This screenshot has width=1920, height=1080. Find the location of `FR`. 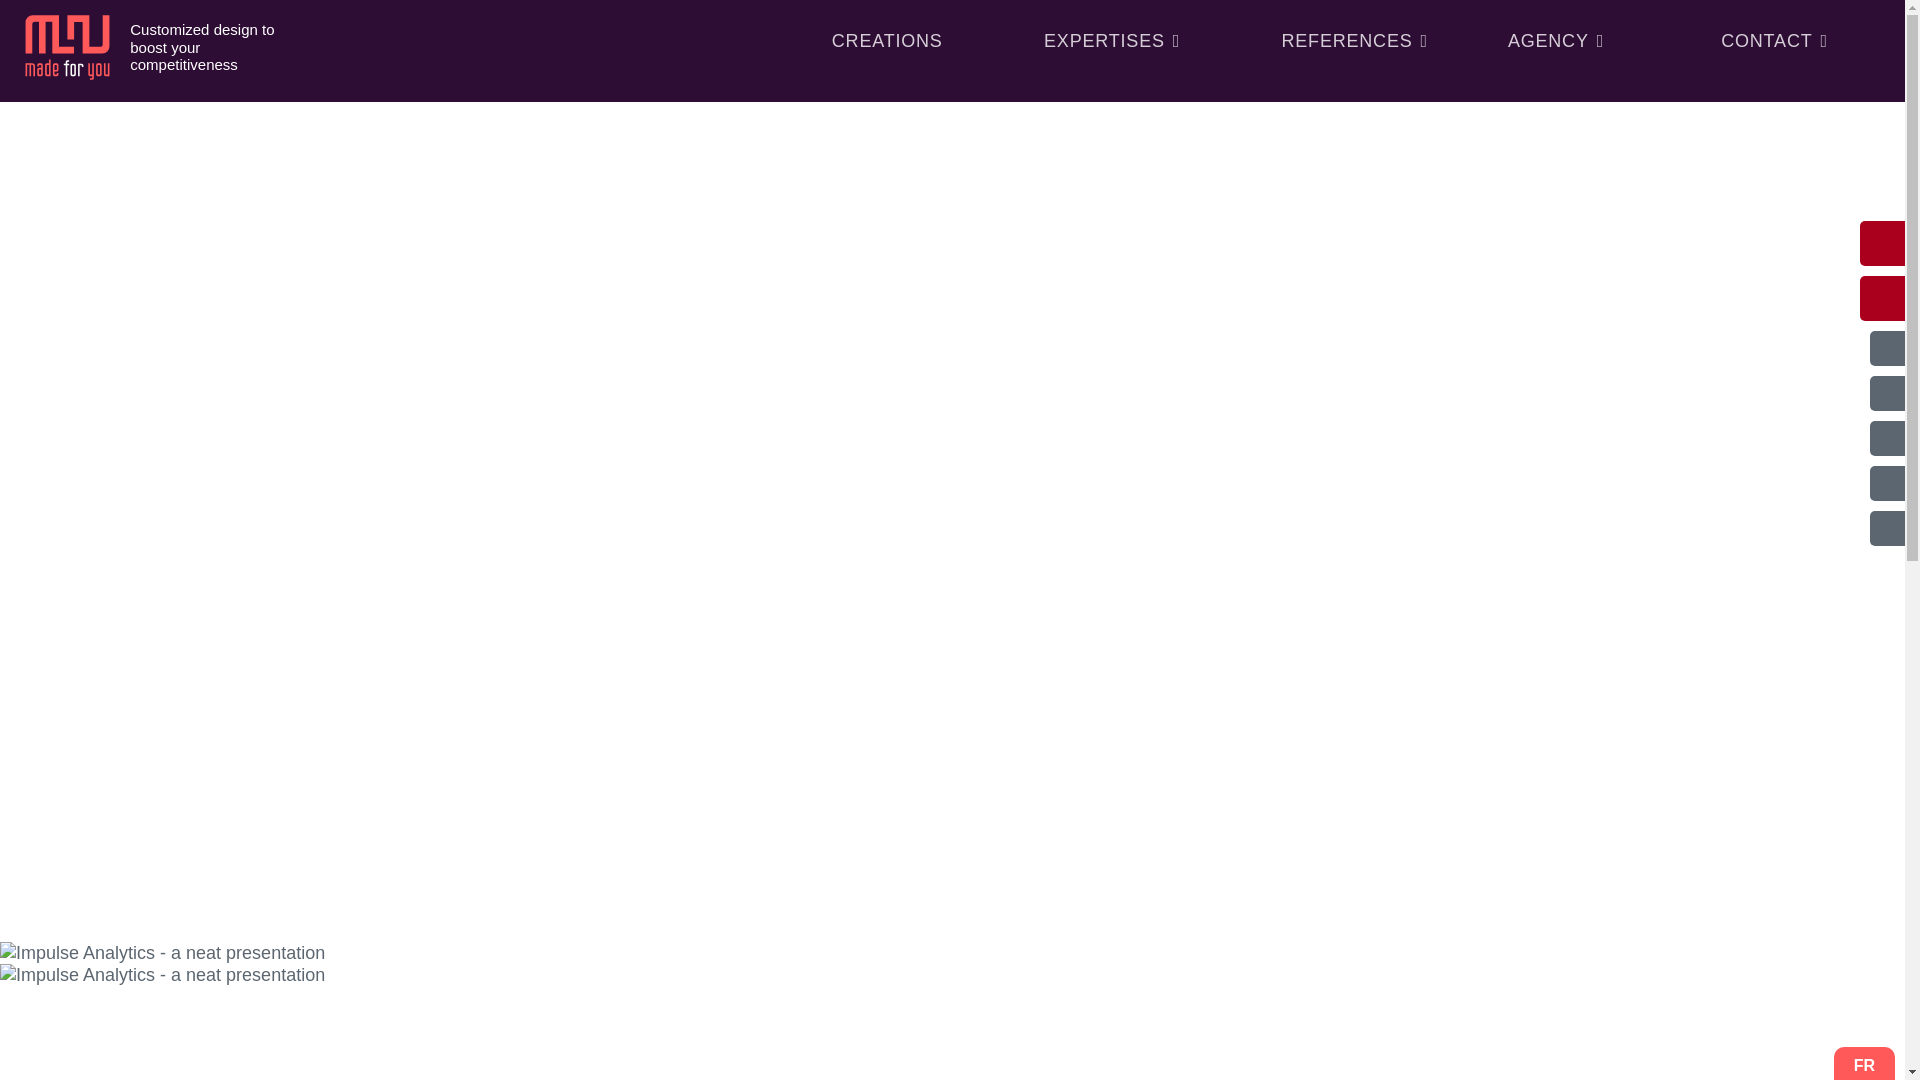

FR is located at coordinates (1864, 1066).